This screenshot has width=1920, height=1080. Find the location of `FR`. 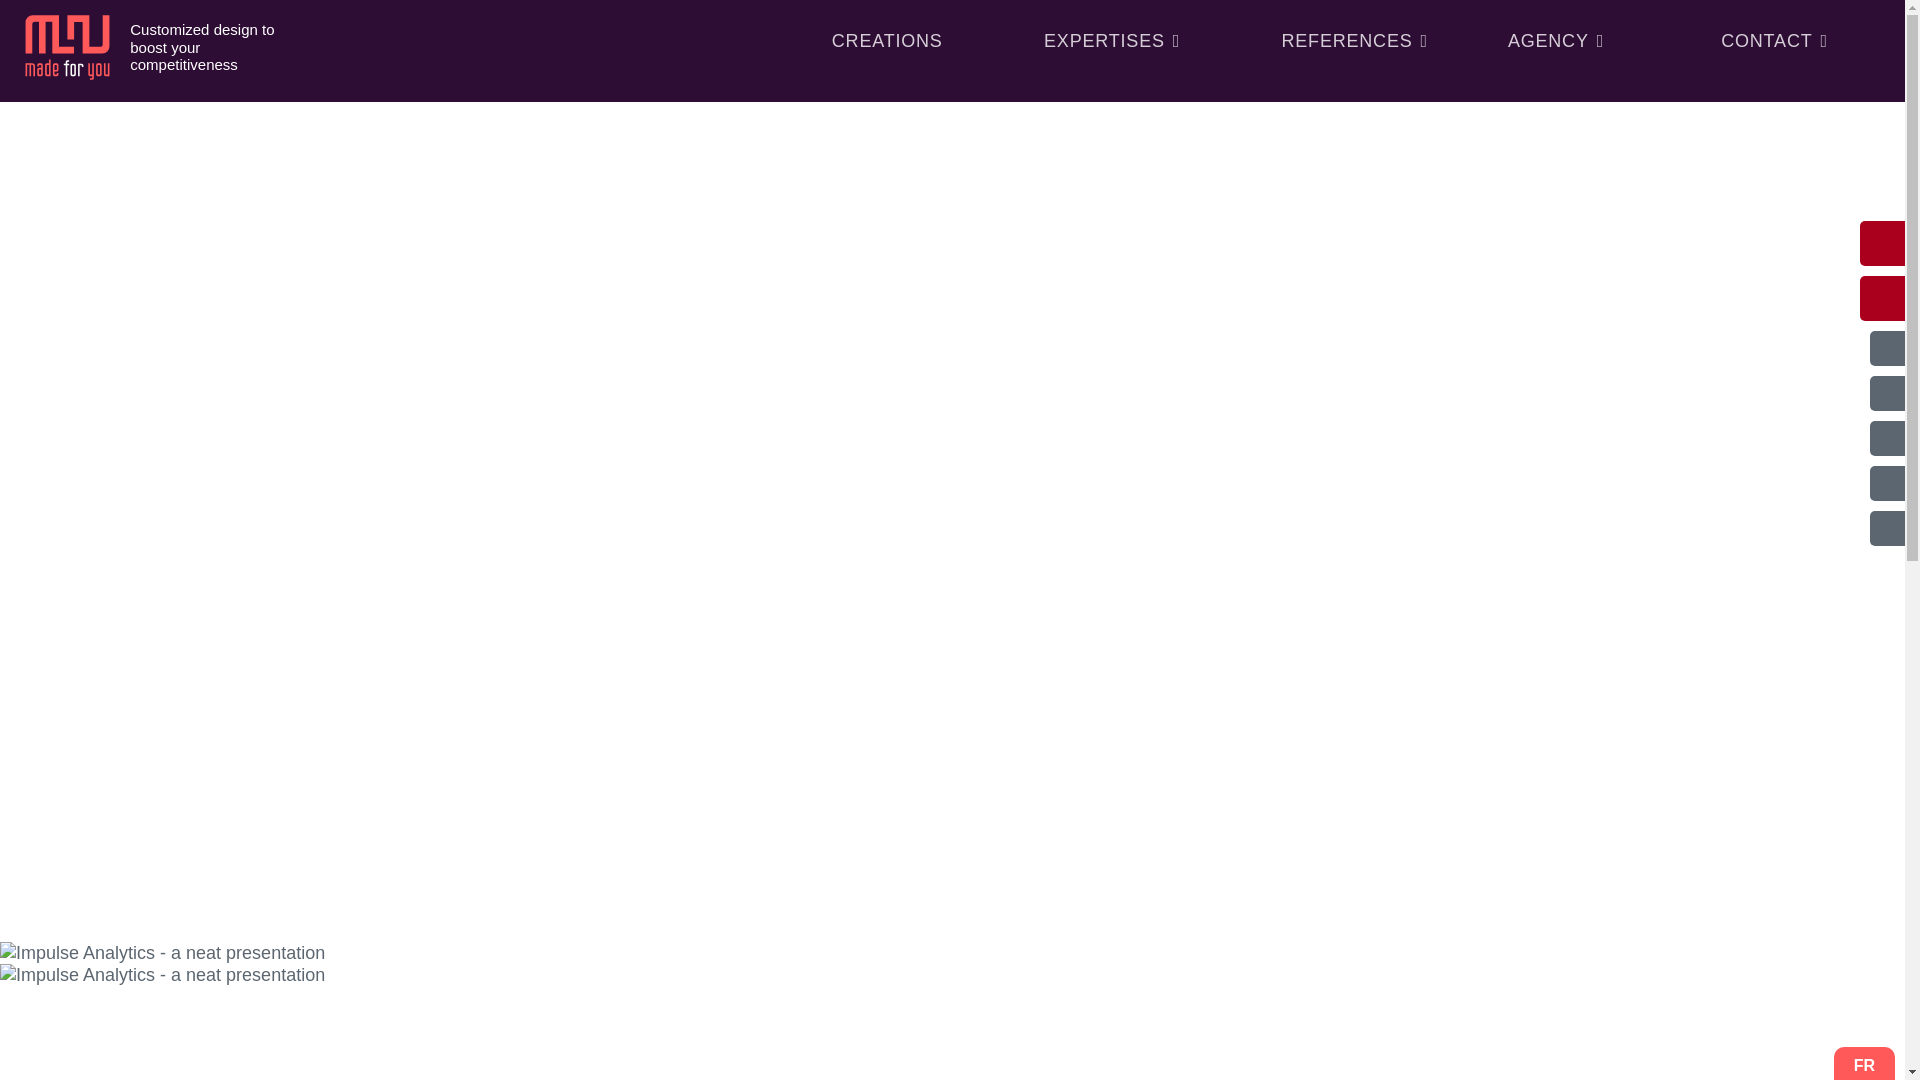

FR is located at coordinates (1864, 1066).